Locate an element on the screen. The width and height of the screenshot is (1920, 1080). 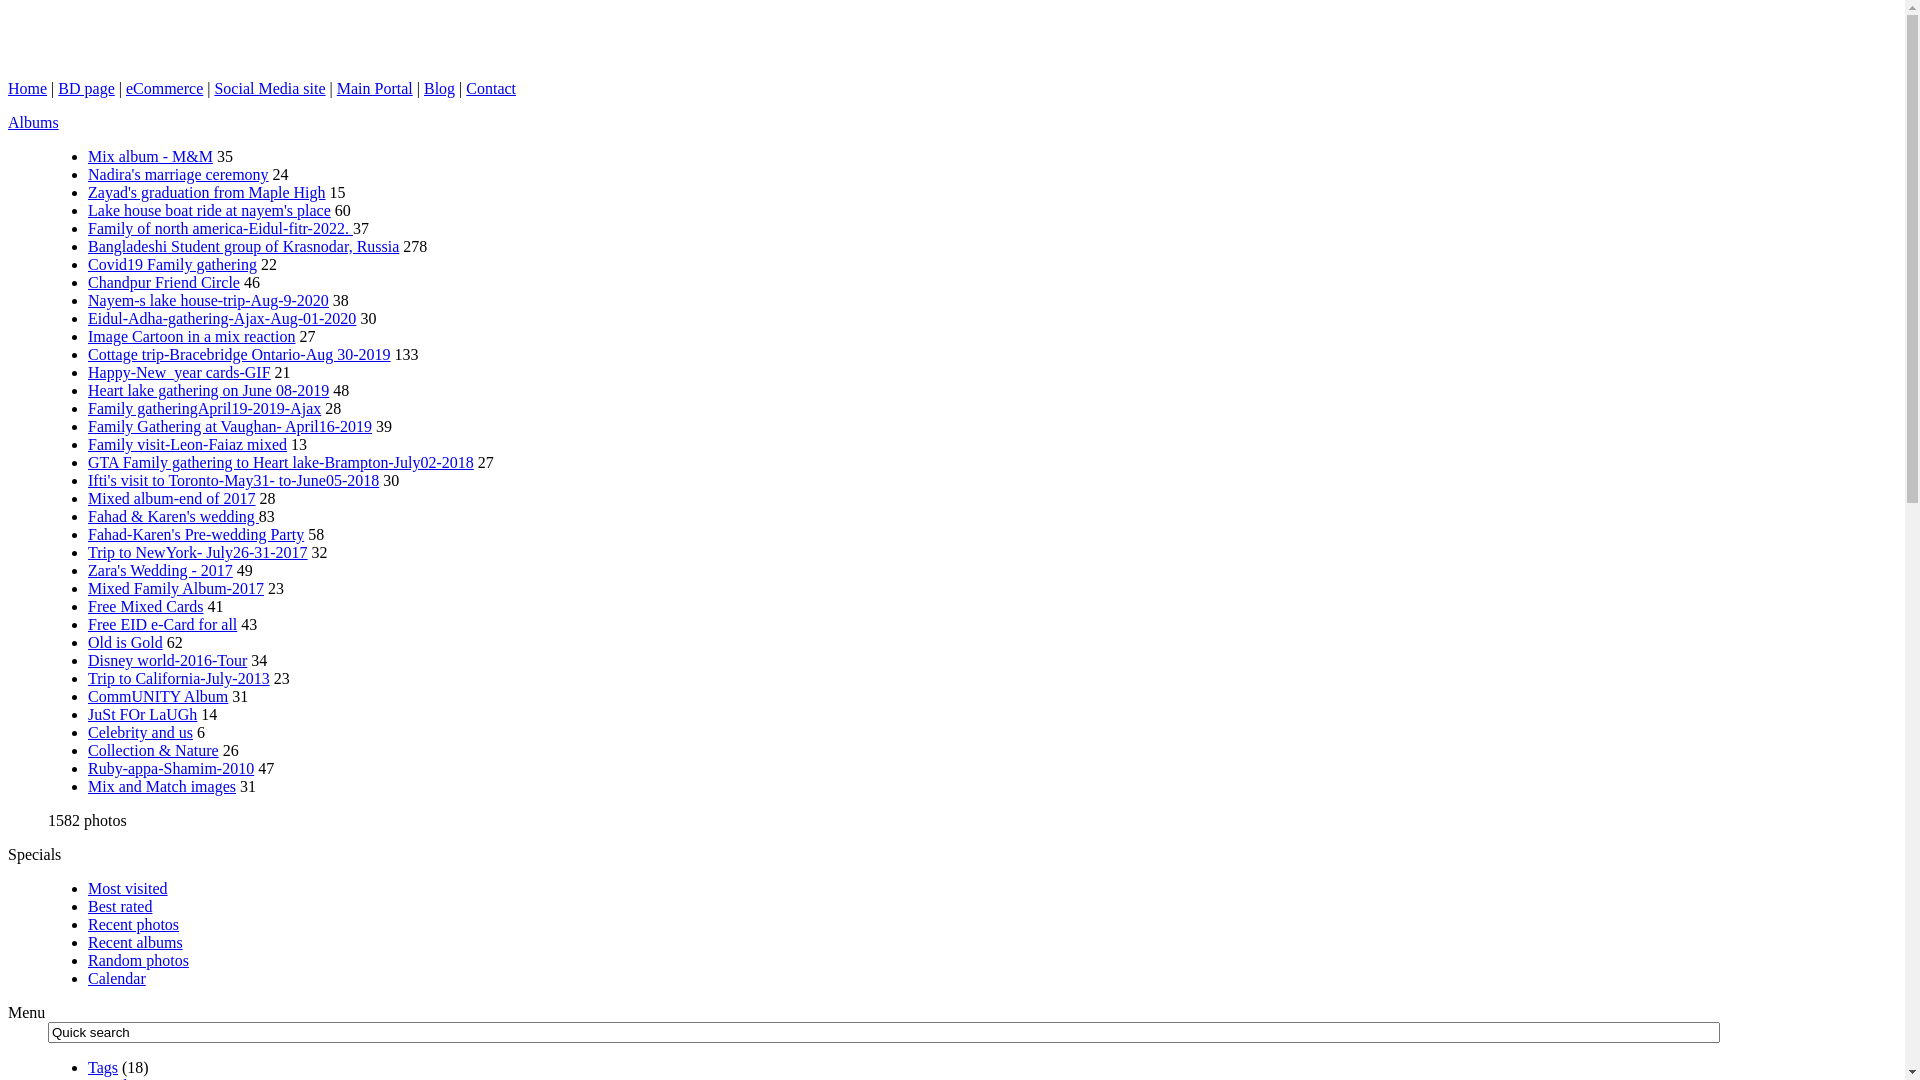
eCommerce is located at coordinates (164, 88).